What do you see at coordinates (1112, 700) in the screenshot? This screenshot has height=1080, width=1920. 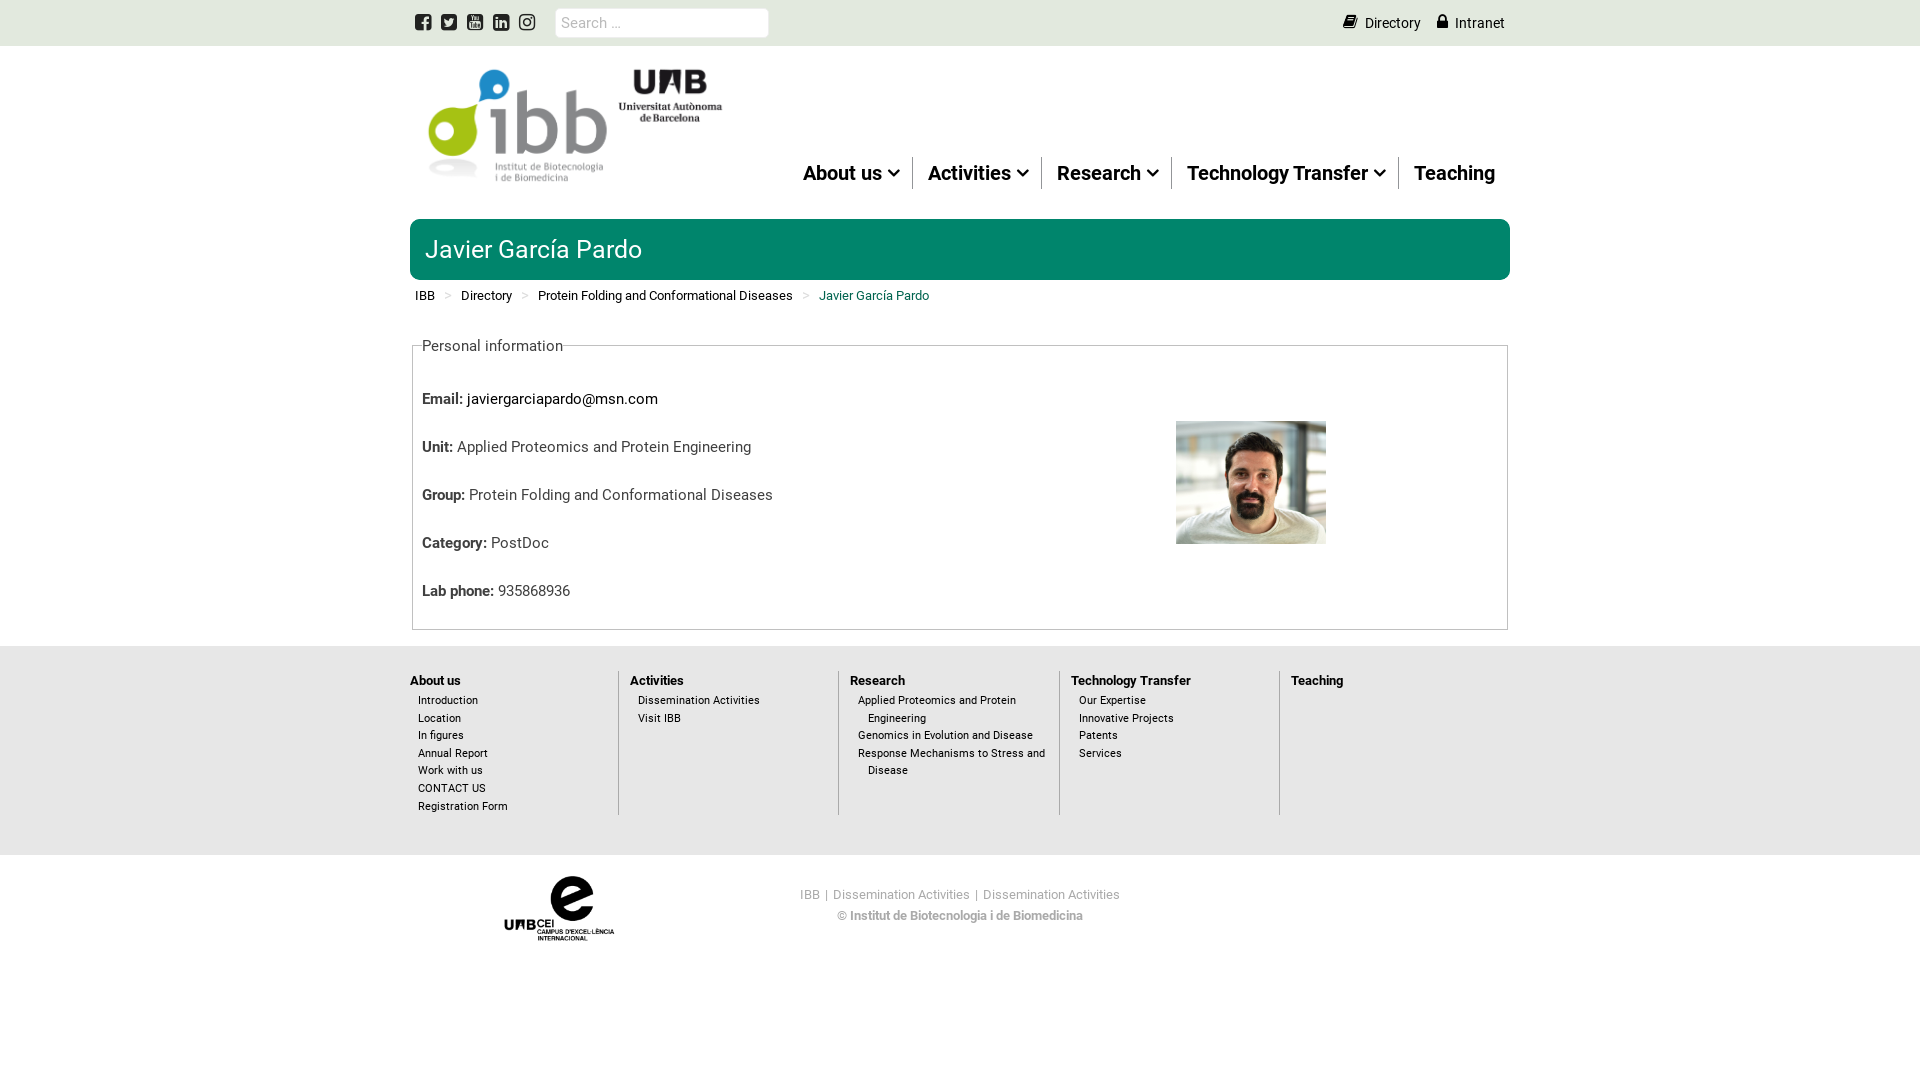 I see `Our Expertise` at bounding box center [1112, 700].